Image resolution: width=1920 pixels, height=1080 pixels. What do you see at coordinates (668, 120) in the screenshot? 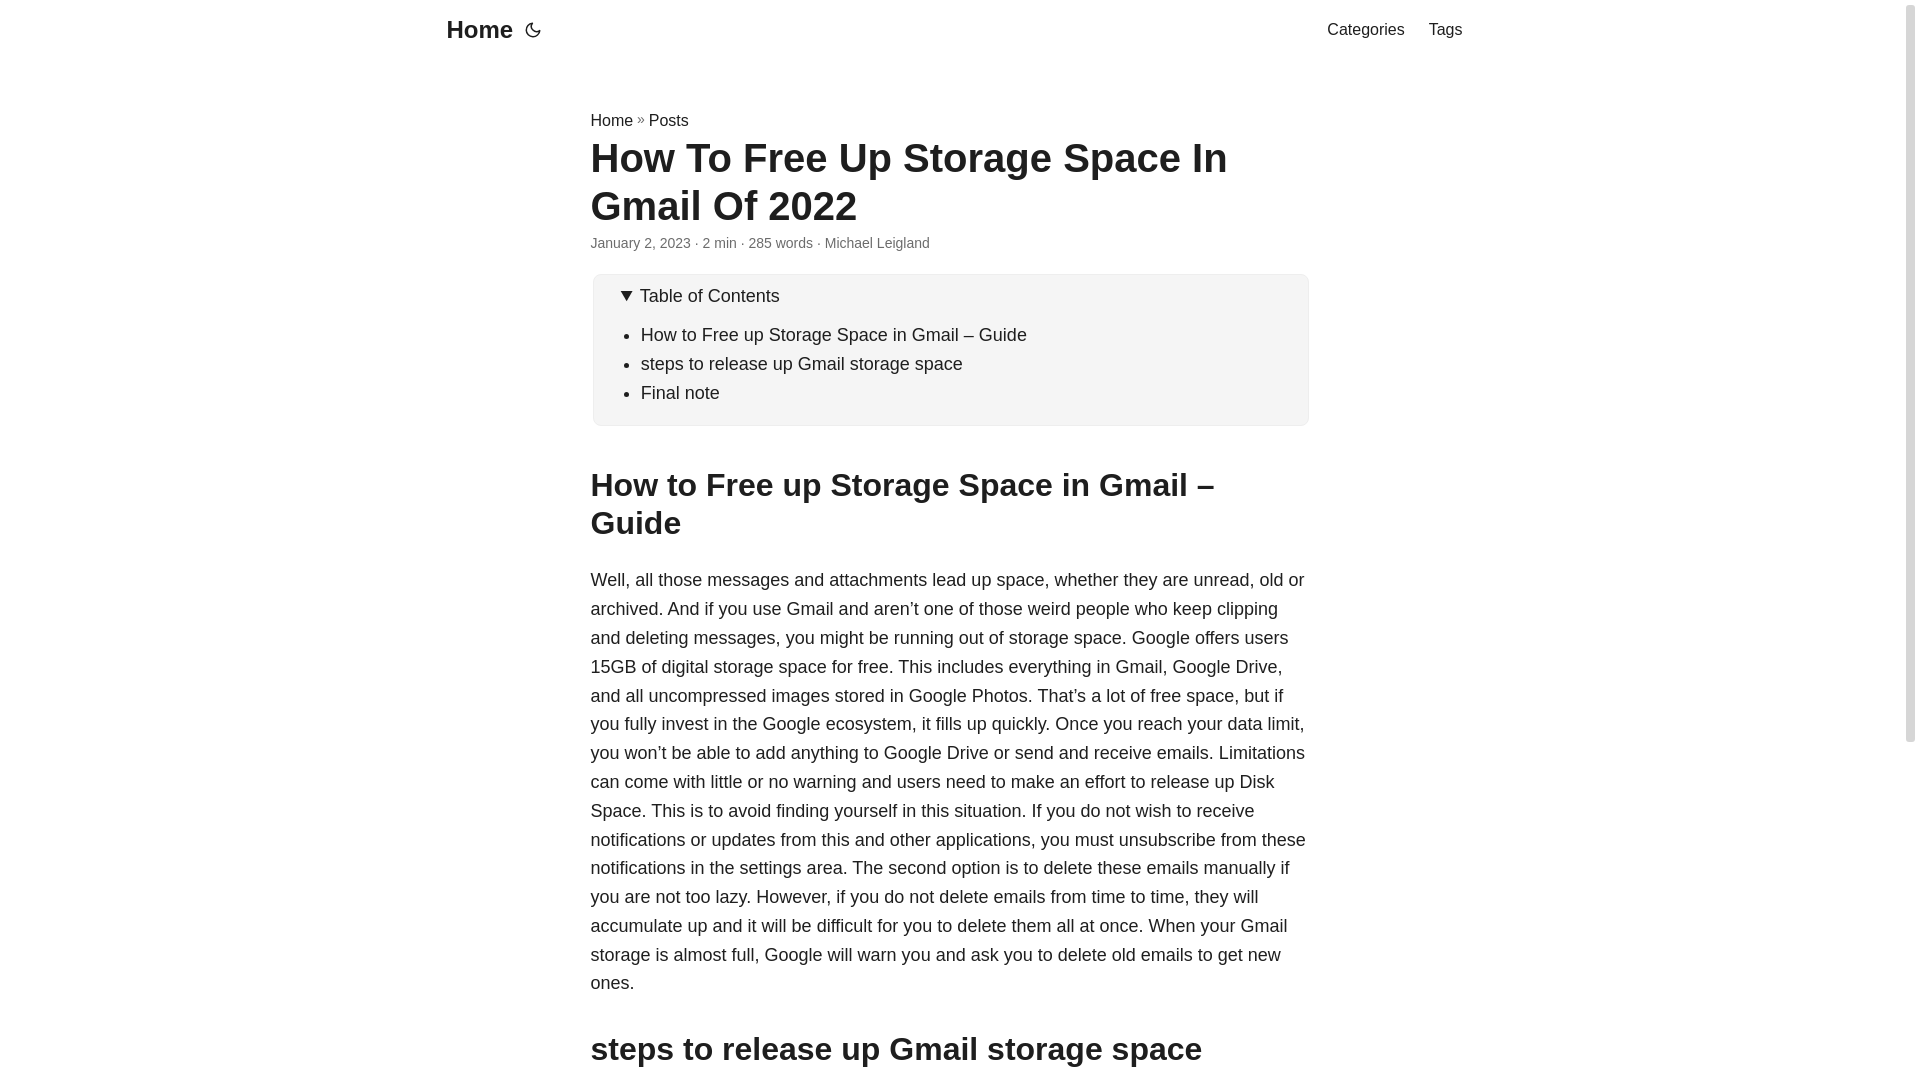
I see `Posts` at bounding box center [668, 120].